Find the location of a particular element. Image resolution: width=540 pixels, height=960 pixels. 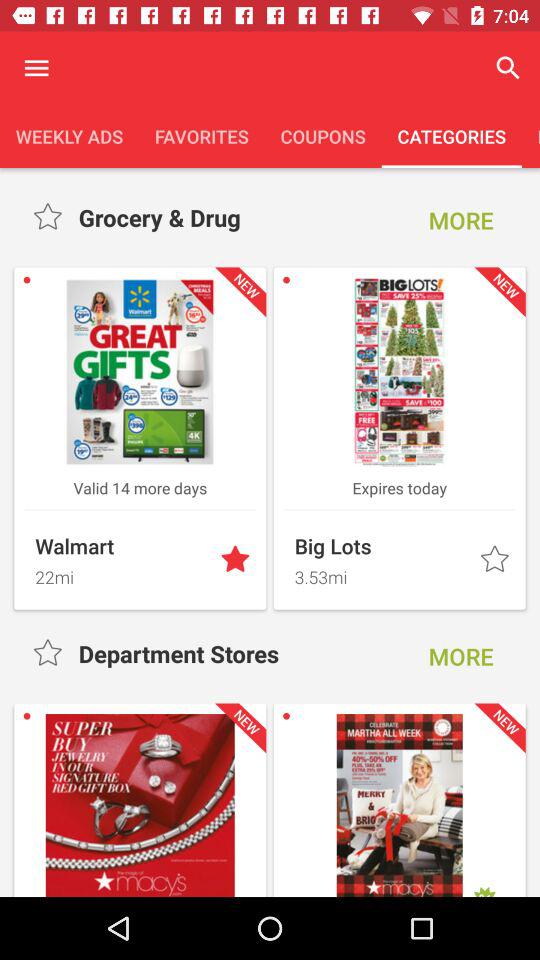

mark as favorite is located at coordinates (50, 218).